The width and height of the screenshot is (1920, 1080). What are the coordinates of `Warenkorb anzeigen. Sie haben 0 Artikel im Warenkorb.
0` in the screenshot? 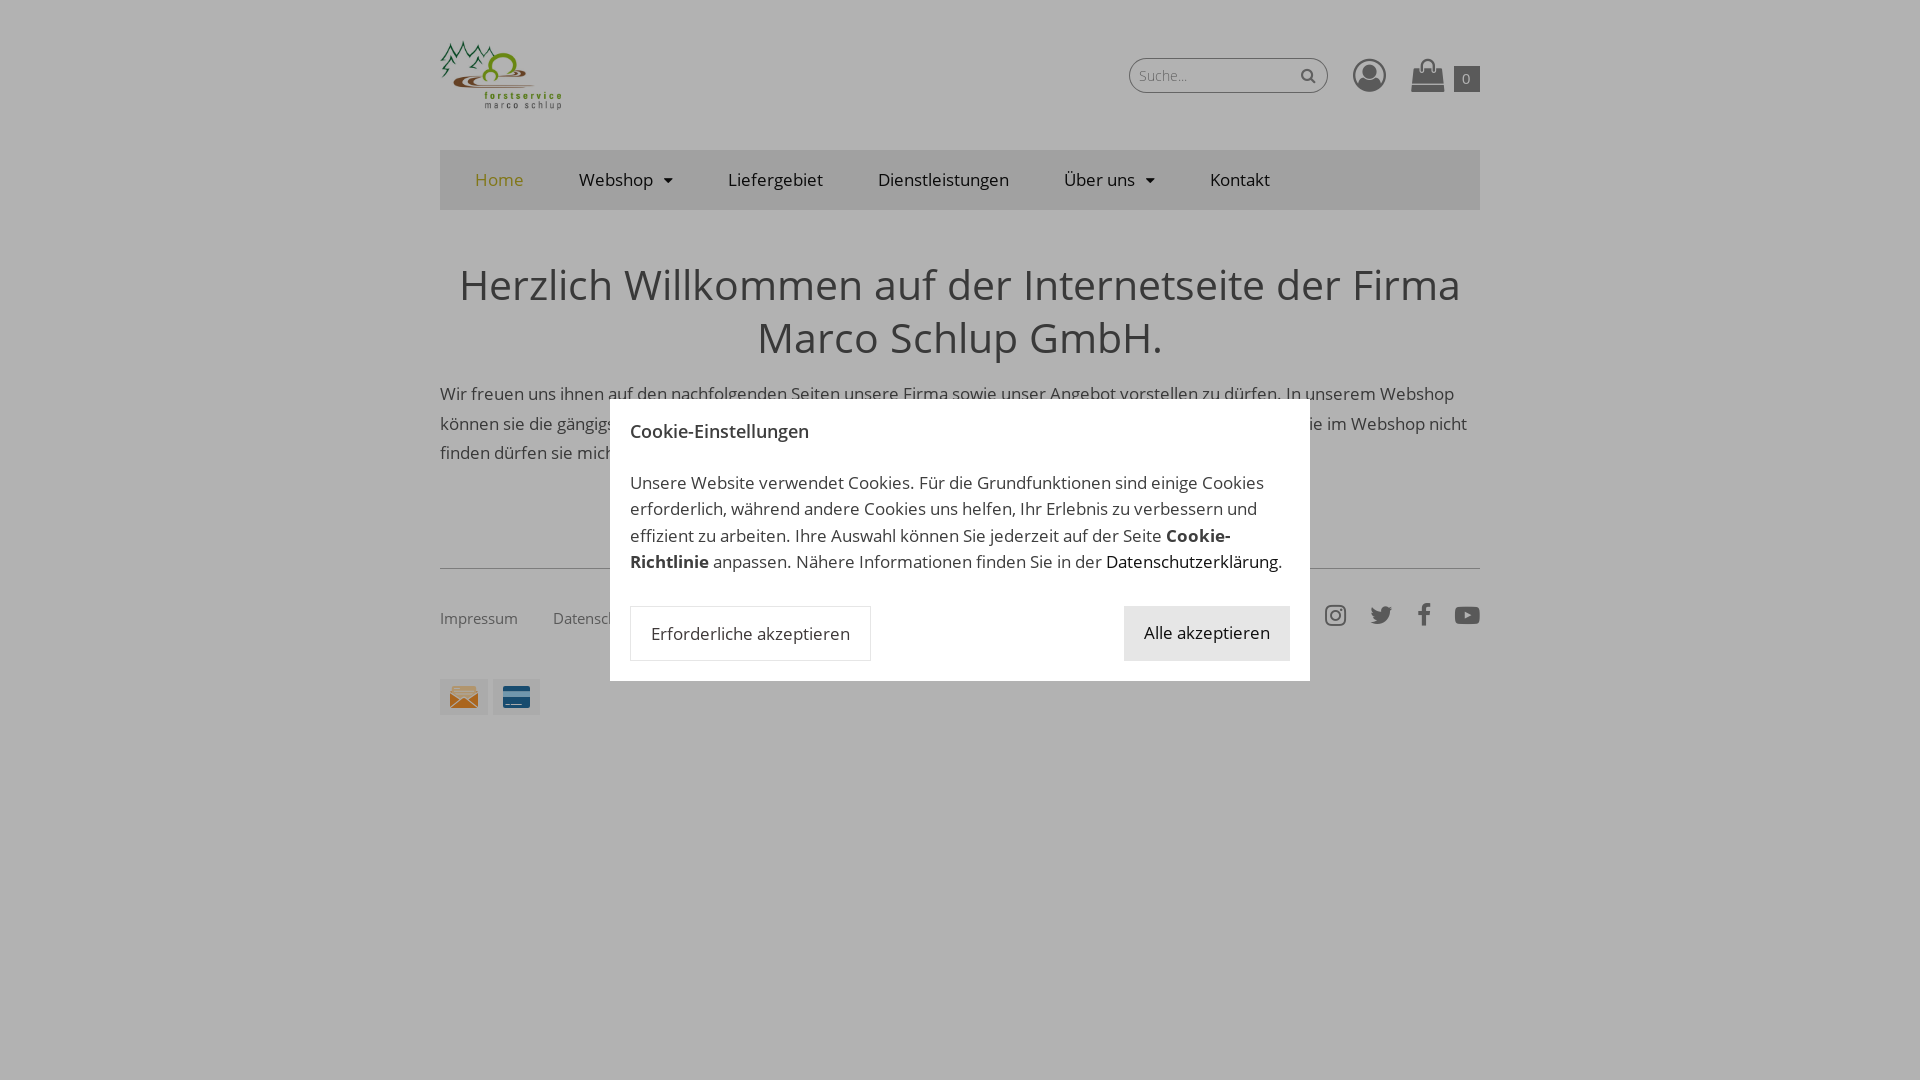 It's located at (1446, 74).